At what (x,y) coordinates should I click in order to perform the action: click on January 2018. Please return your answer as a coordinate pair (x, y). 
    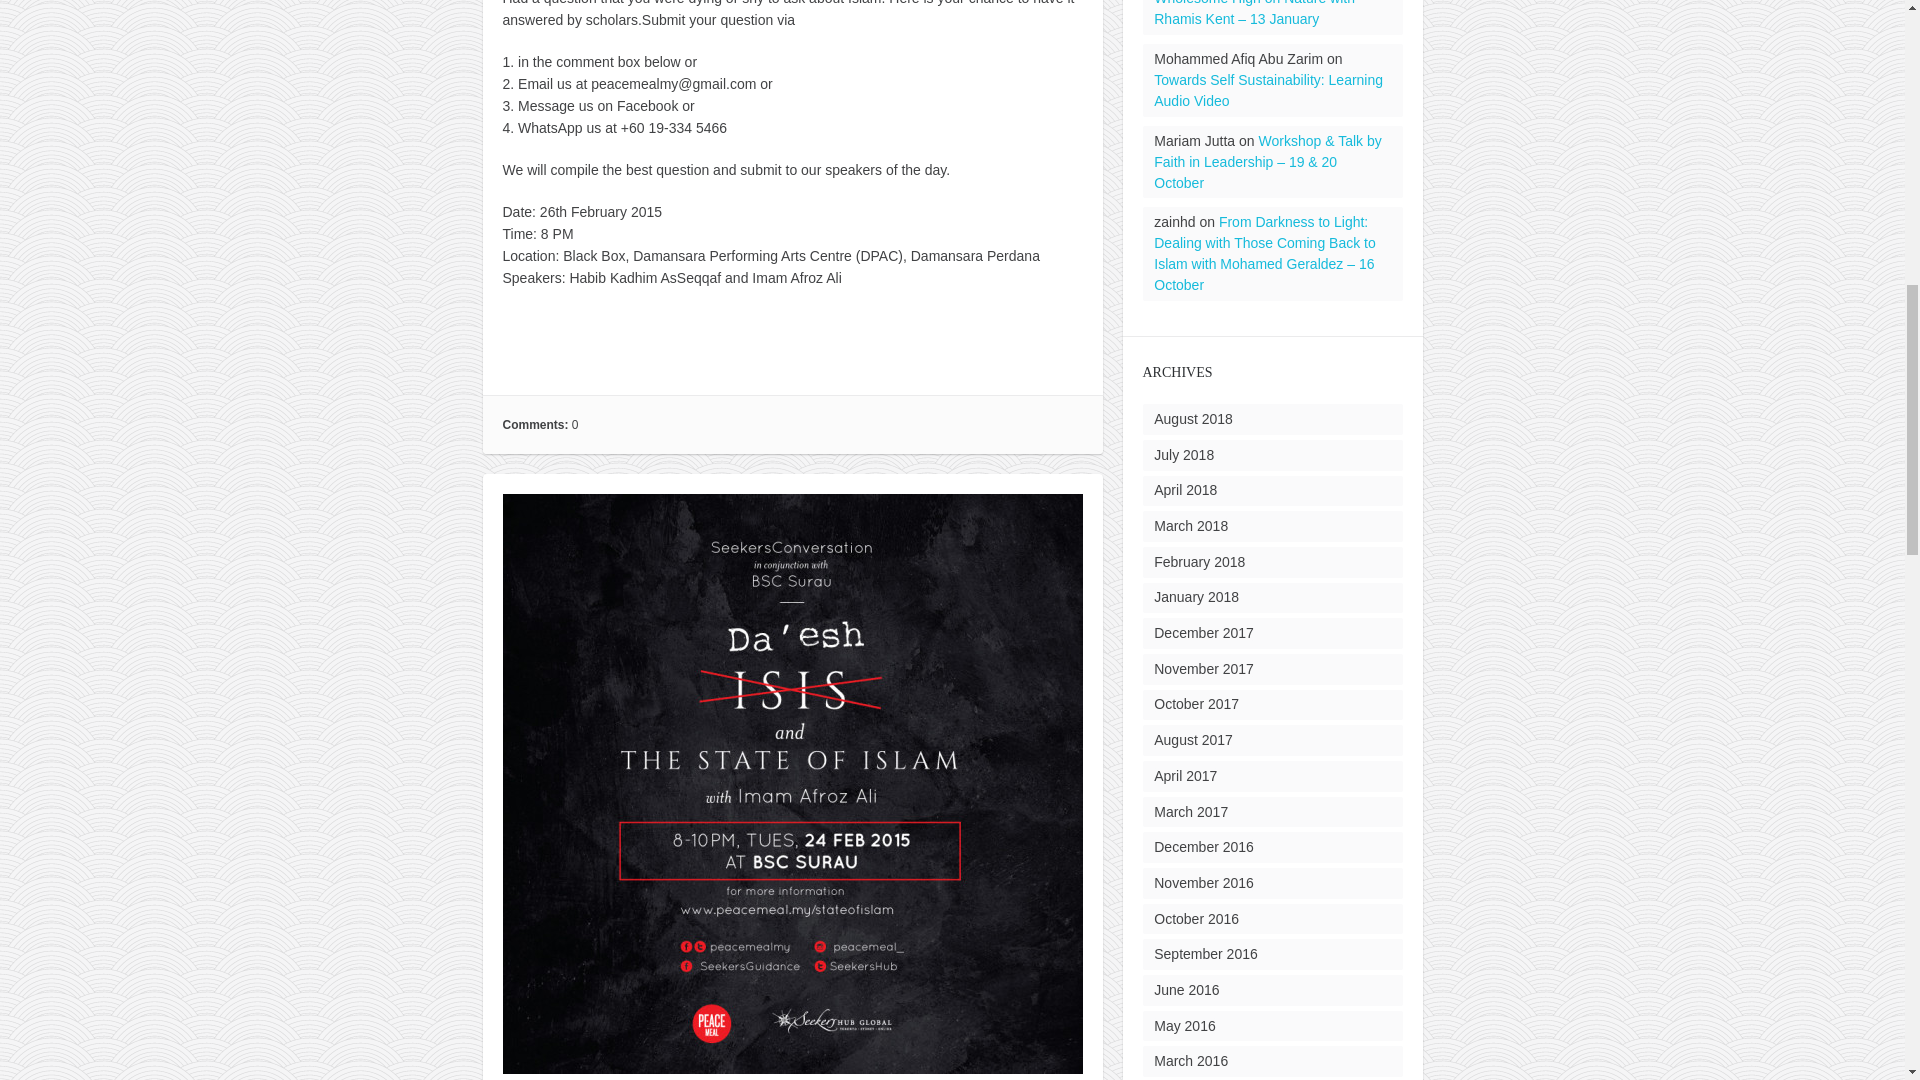
    Looking at the image, I should click on (1196, 596).